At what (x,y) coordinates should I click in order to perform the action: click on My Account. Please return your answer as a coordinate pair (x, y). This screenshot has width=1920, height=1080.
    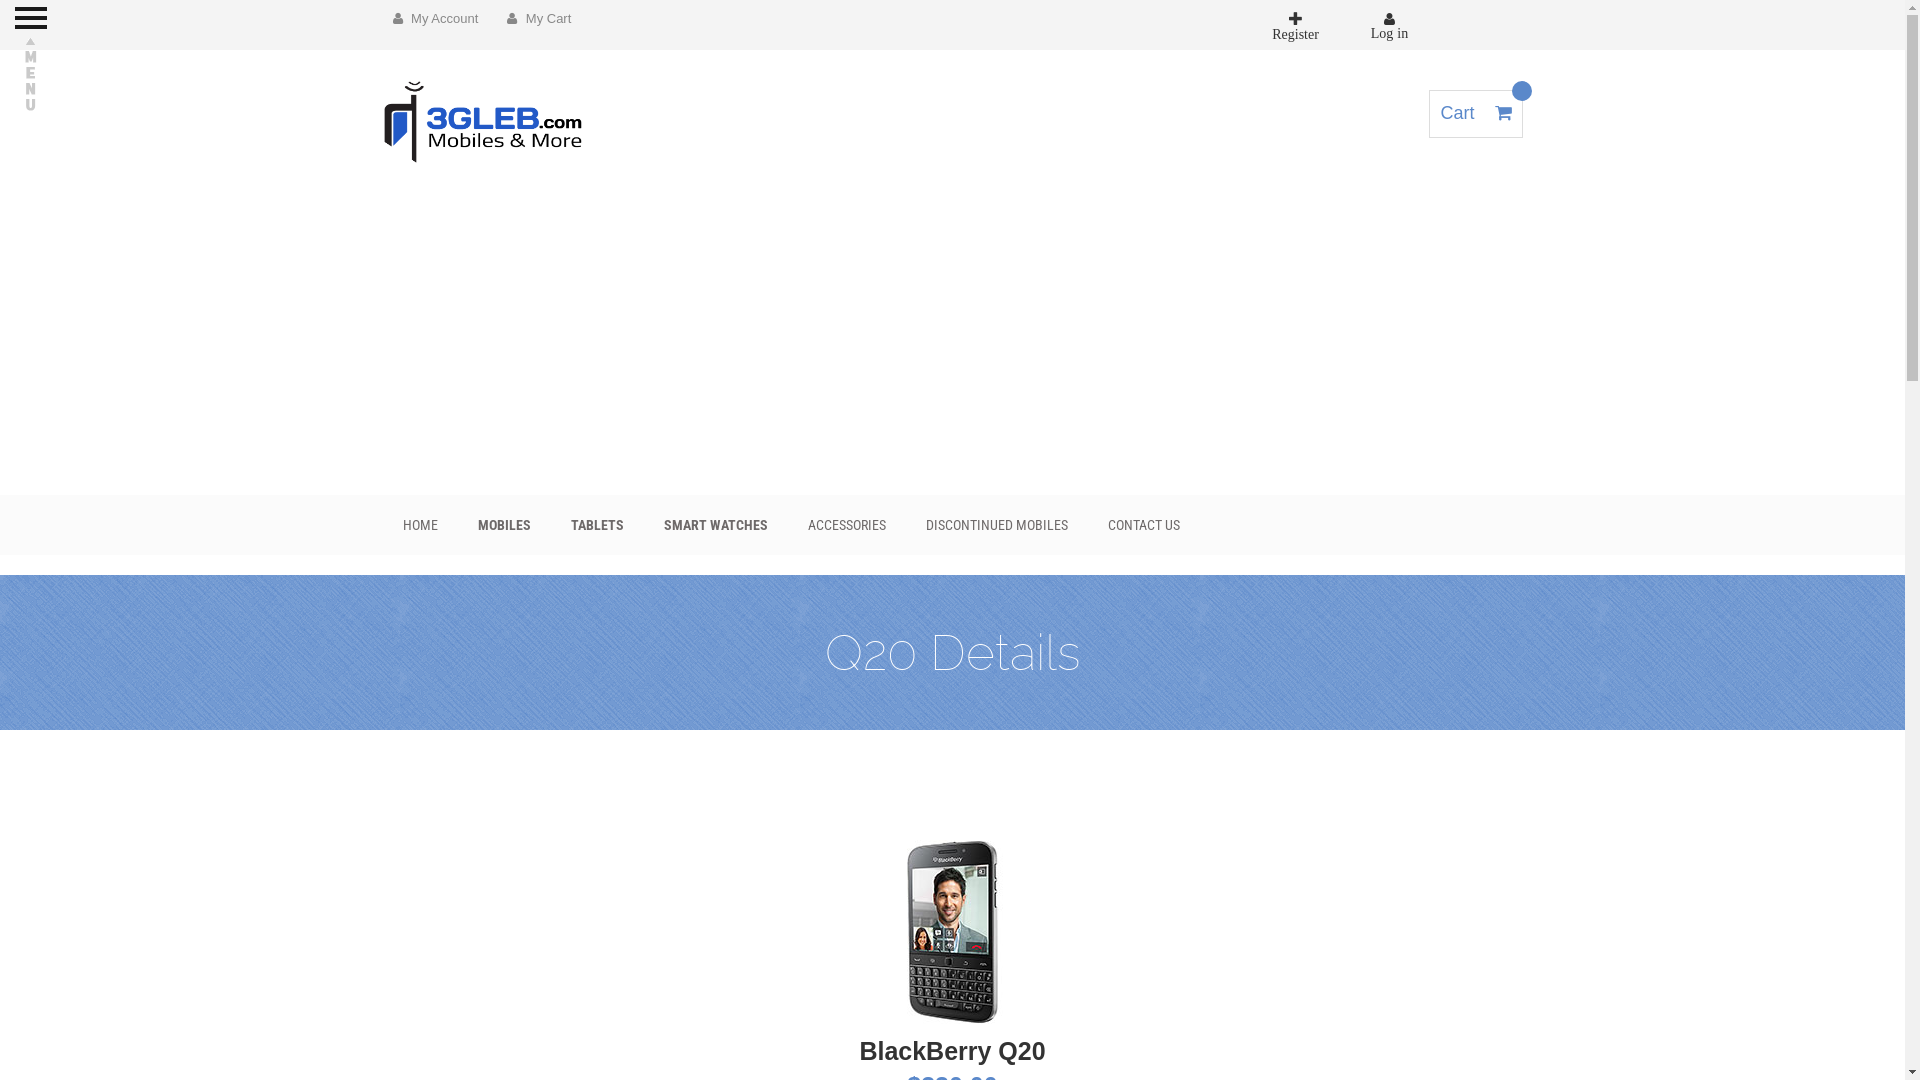
    Looking at the image, I should click on (435, 19).